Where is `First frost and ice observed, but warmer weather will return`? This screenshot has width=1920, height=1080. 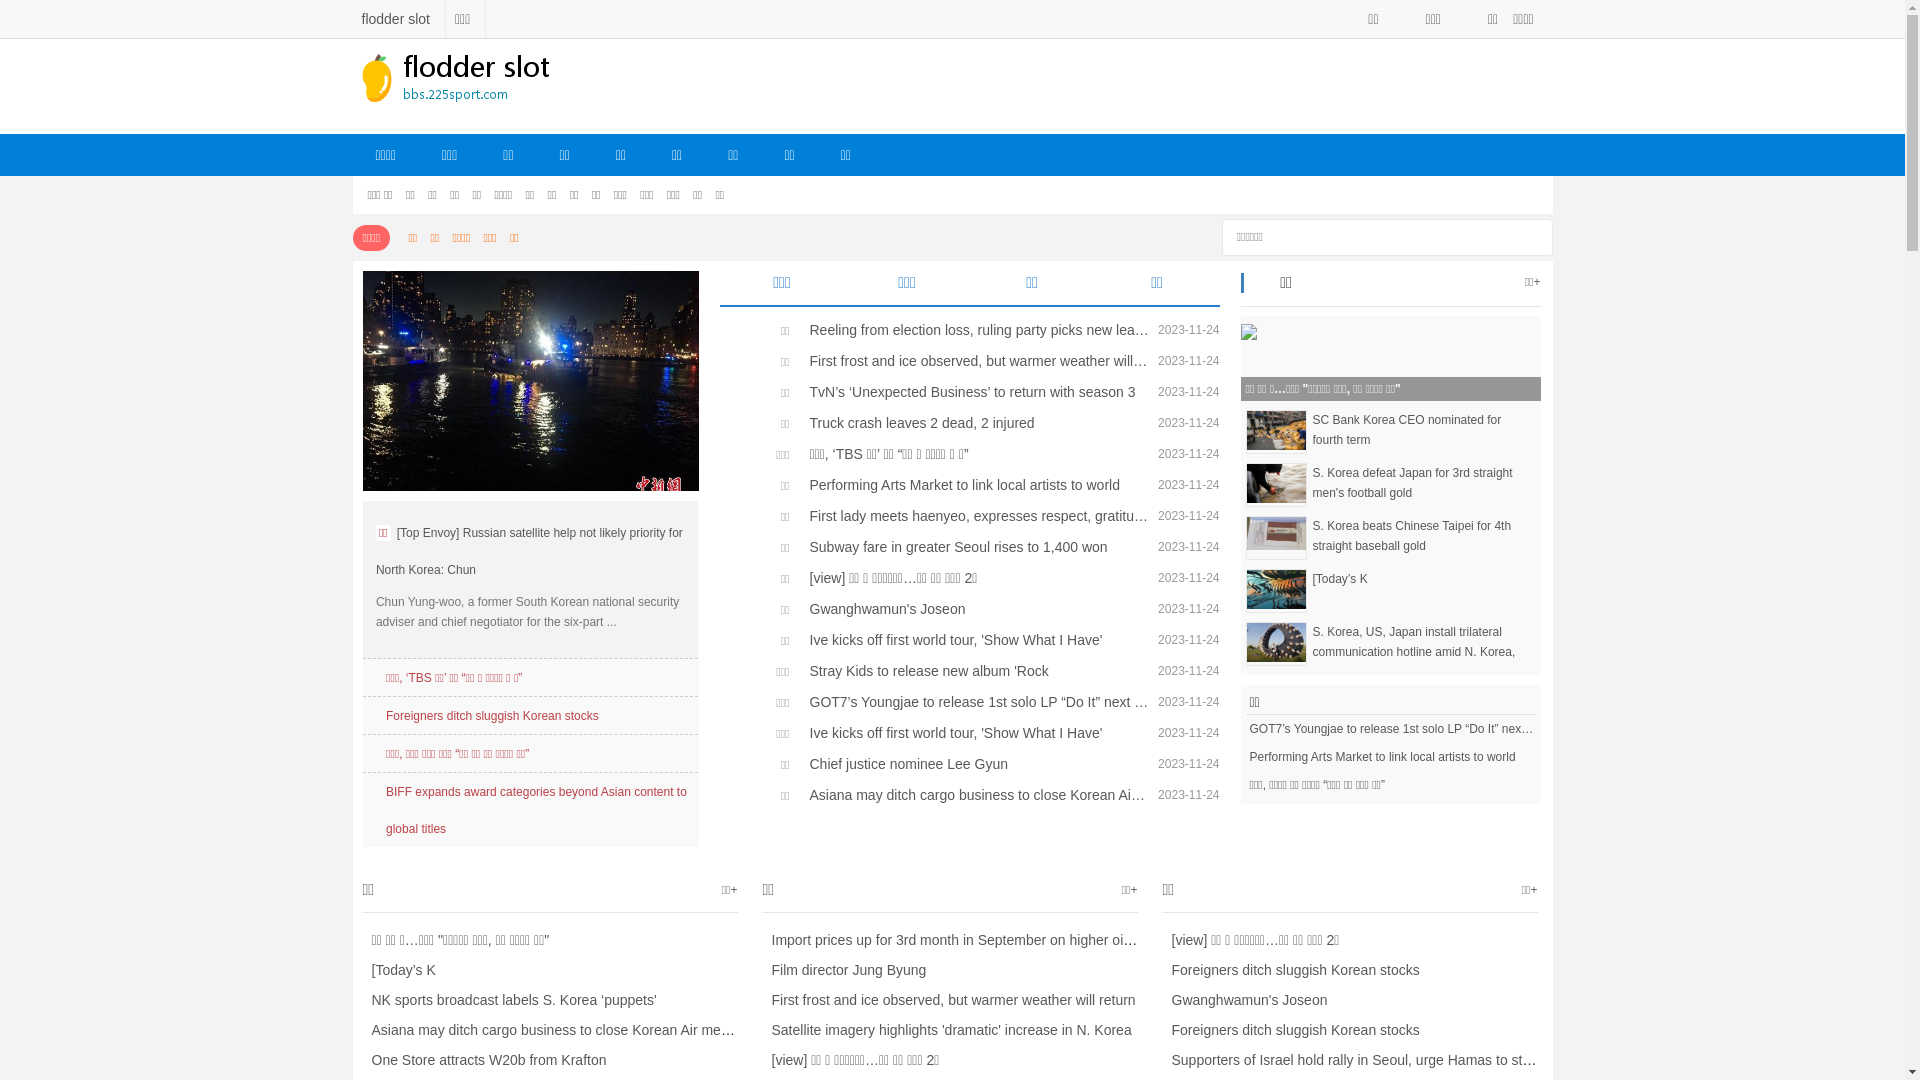
First frost and ice observed, but warmer weather will return is located at coordinates (975, 361).